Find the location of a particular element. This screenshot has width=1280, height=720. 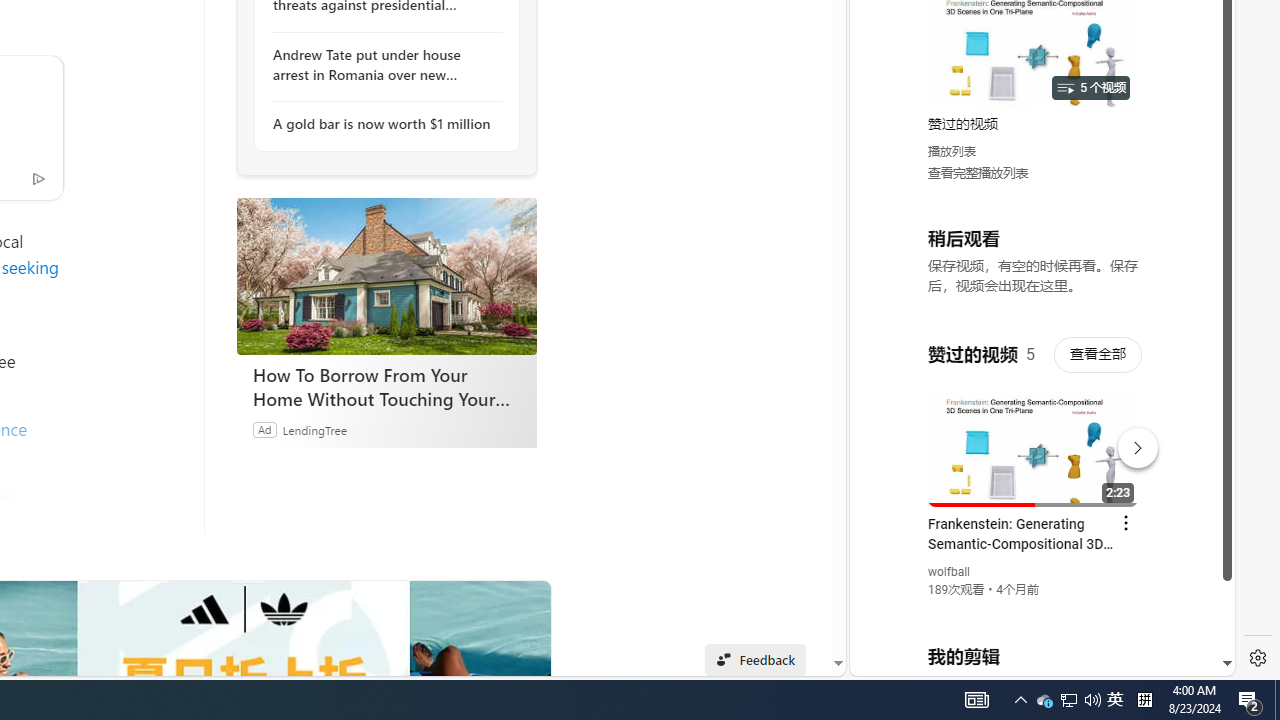

See more is located at coordinates (526, 604).